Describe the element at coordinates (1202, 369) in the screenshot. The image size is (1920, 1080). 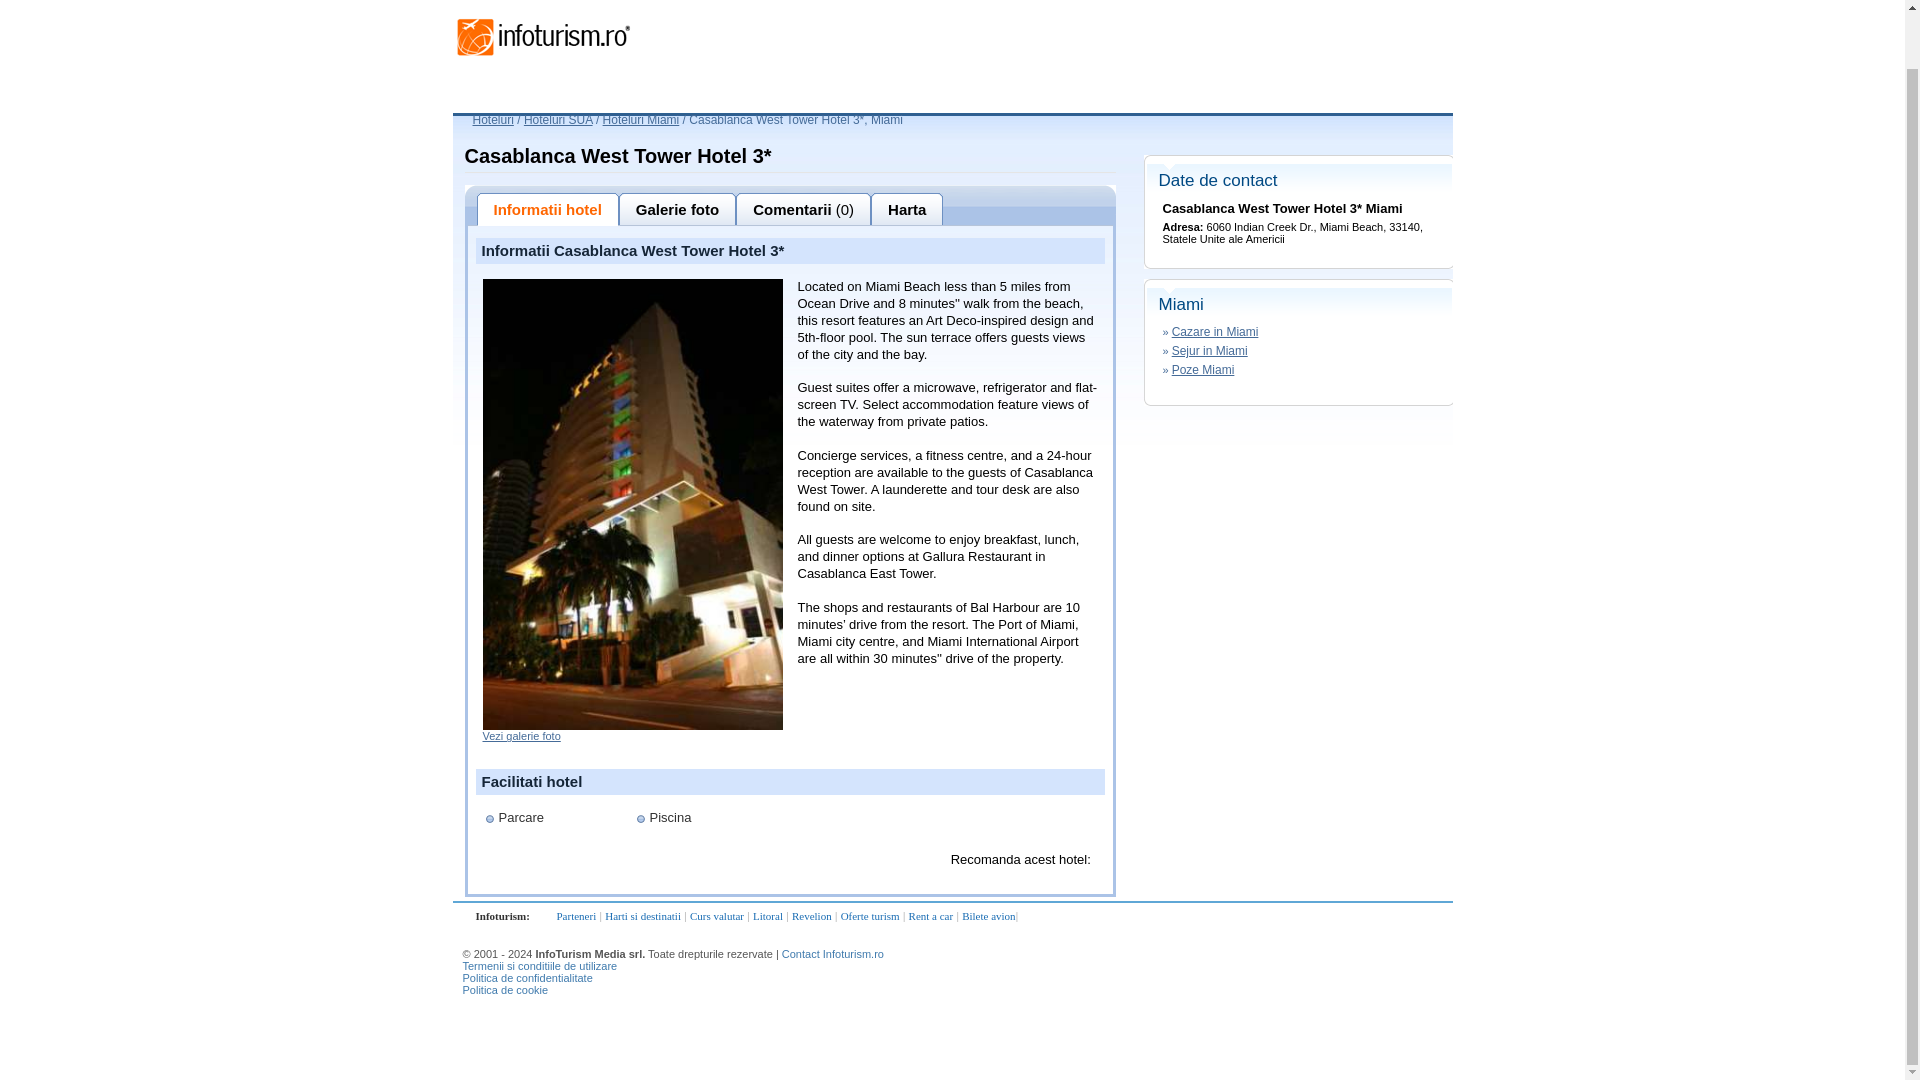
I see `Poze Miami` at that location.